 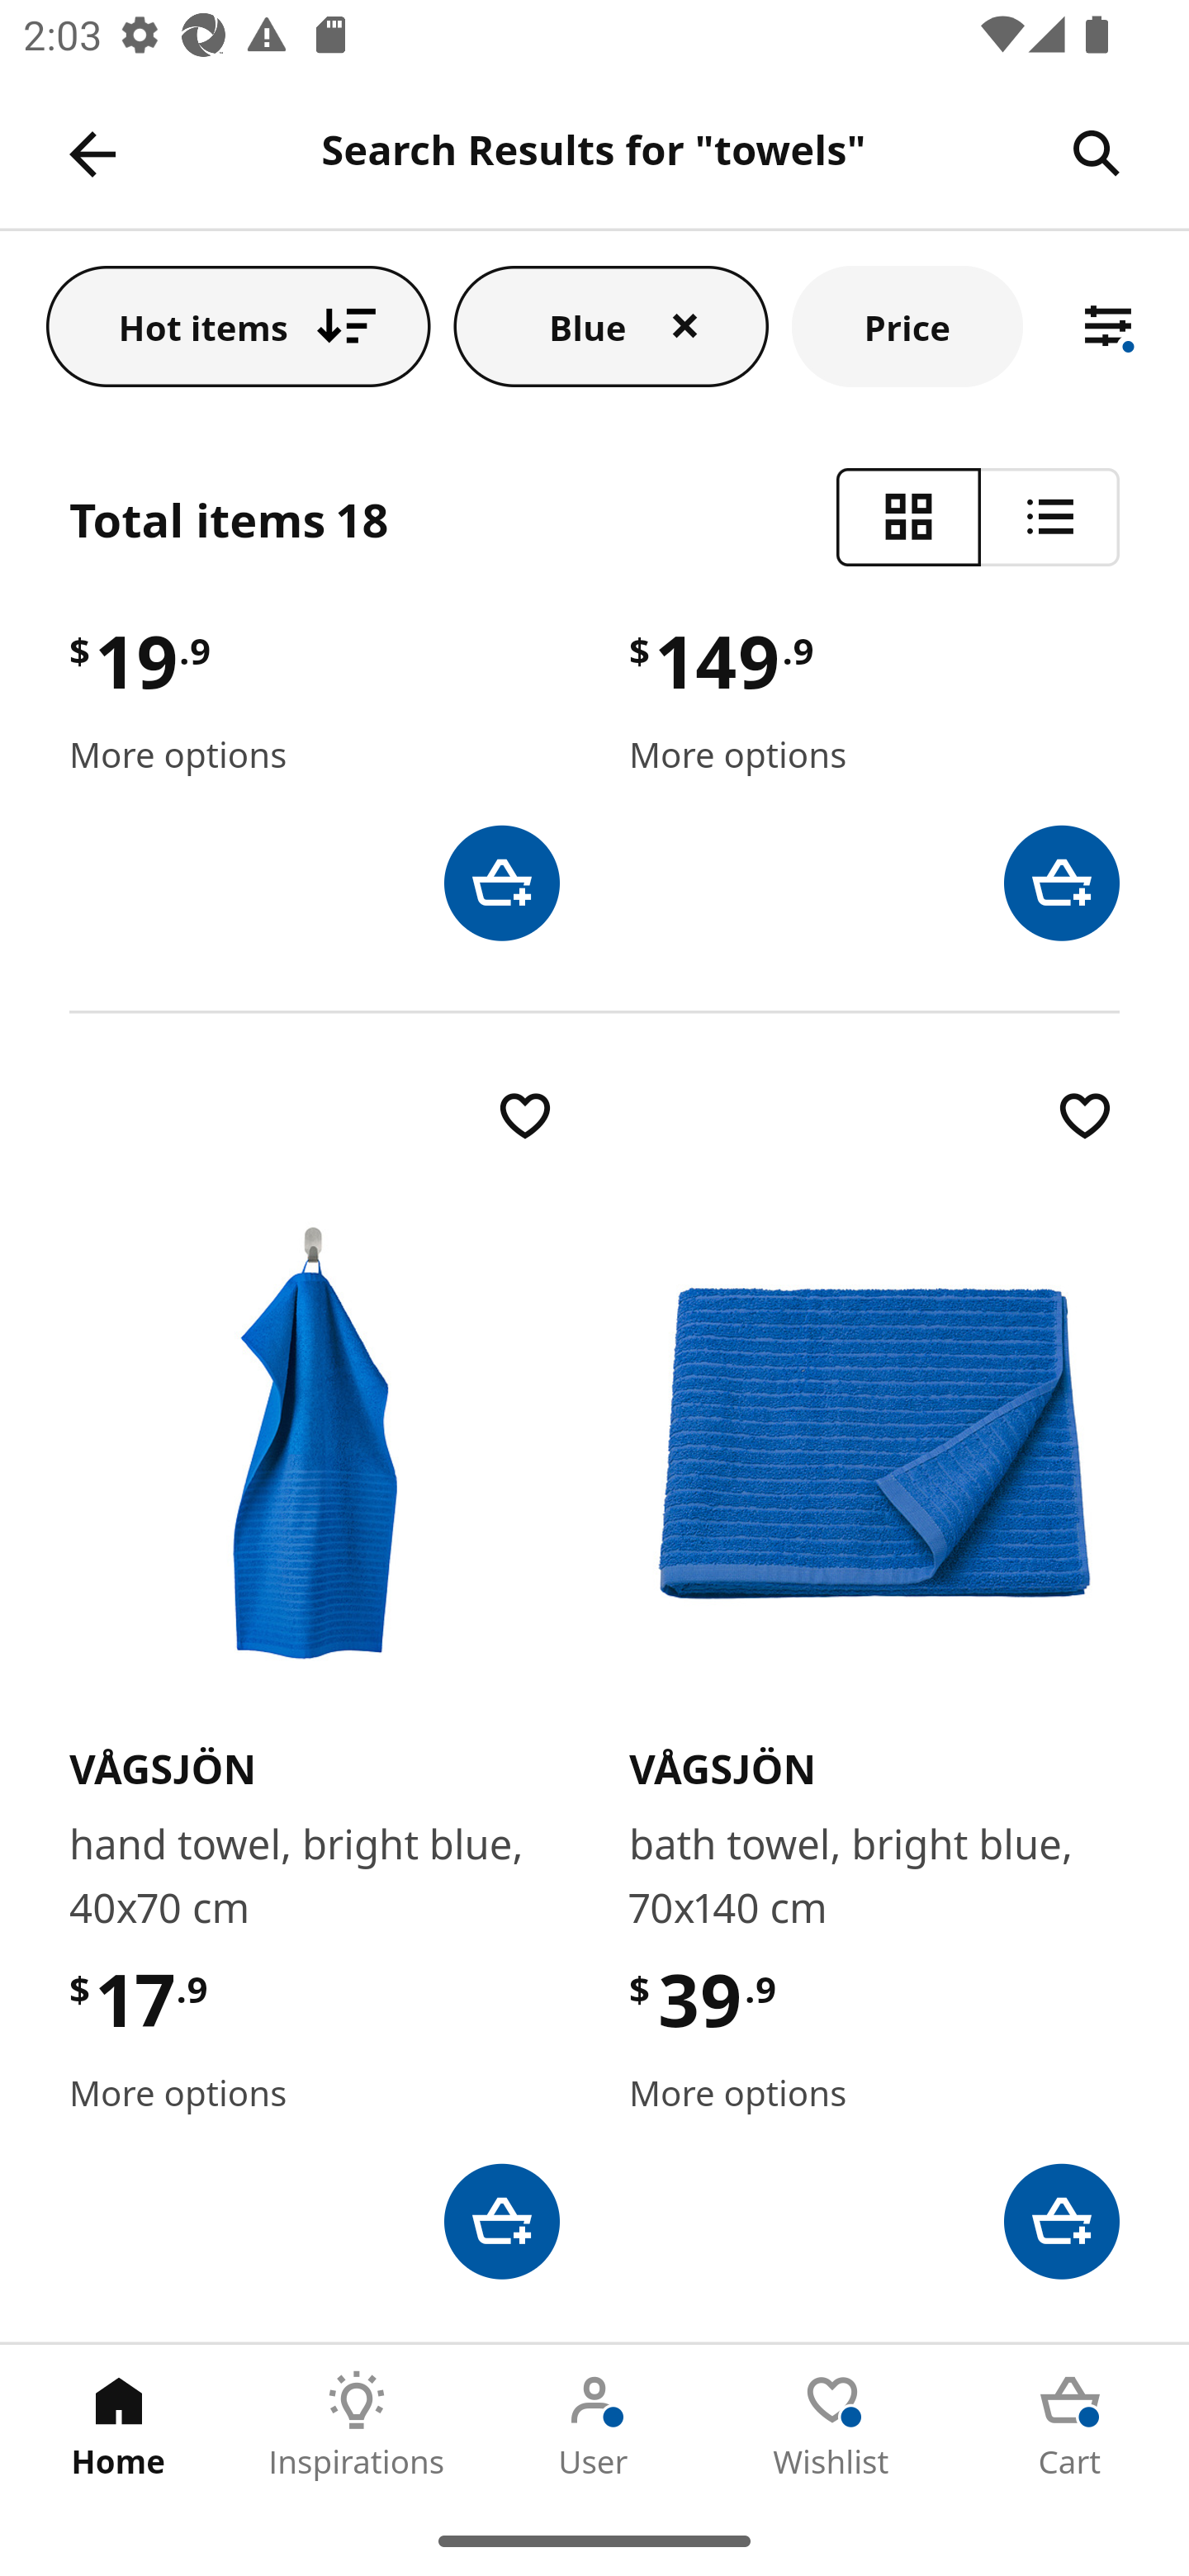 I want to click on Wishlist
Tab 4 of 5, so click(x=832, y=2425).